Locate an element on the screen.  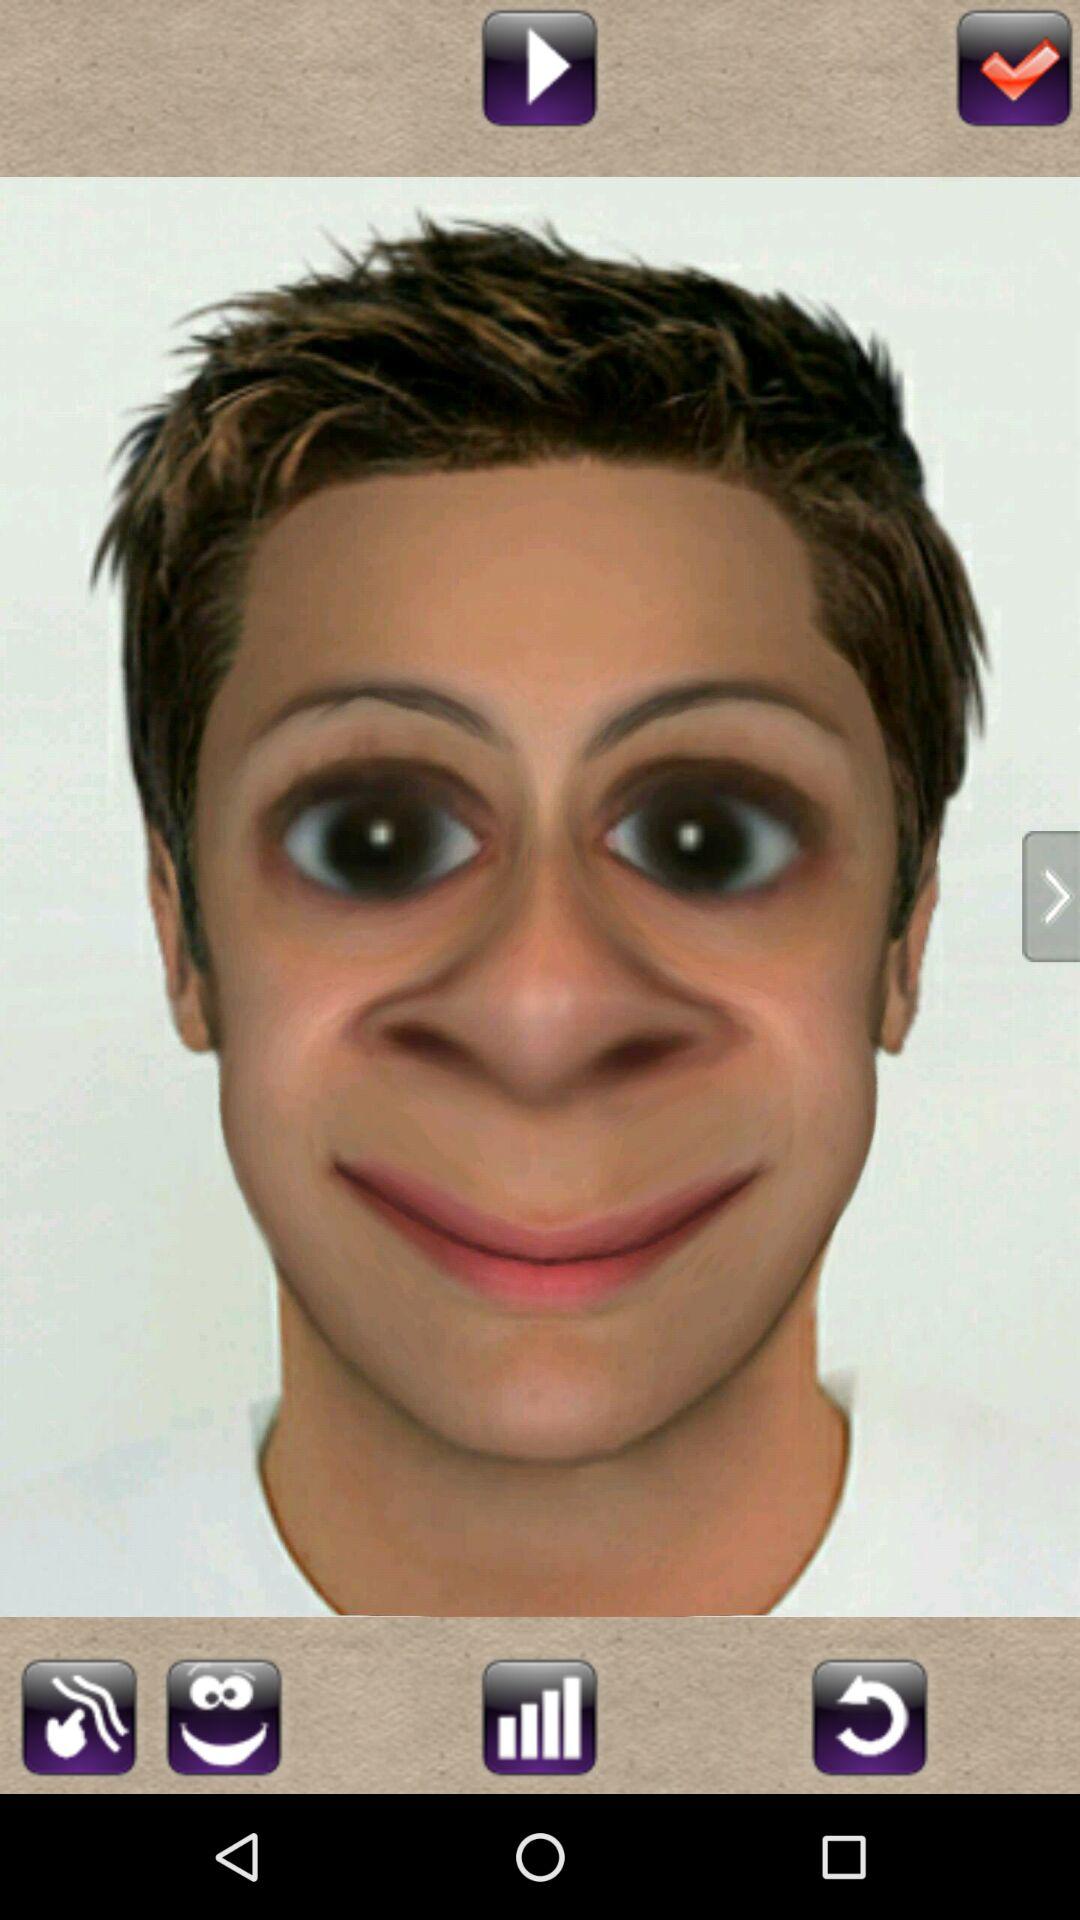
done editing is located at coordinates (1014, 66).